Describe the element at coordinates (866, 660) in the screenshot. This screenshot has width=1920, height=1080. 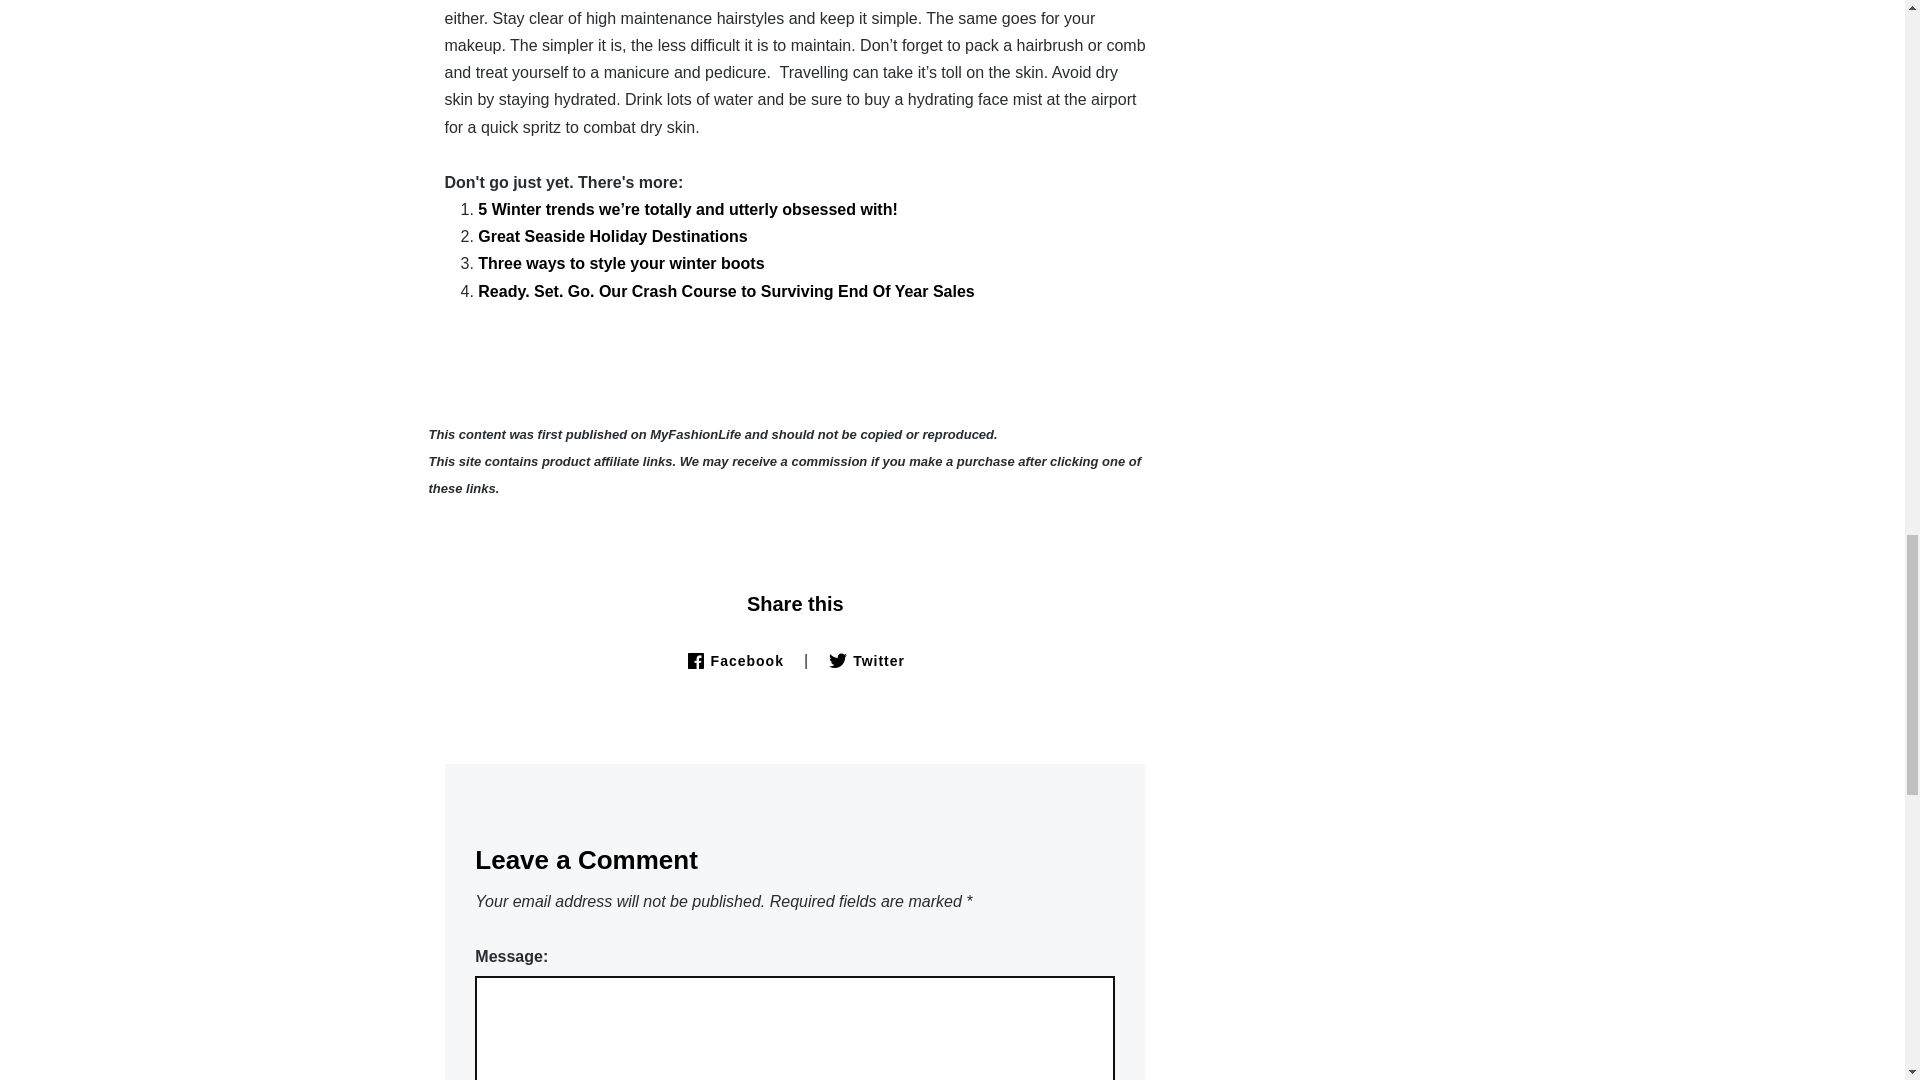
I see `Tweet this on Twitter` at that location.